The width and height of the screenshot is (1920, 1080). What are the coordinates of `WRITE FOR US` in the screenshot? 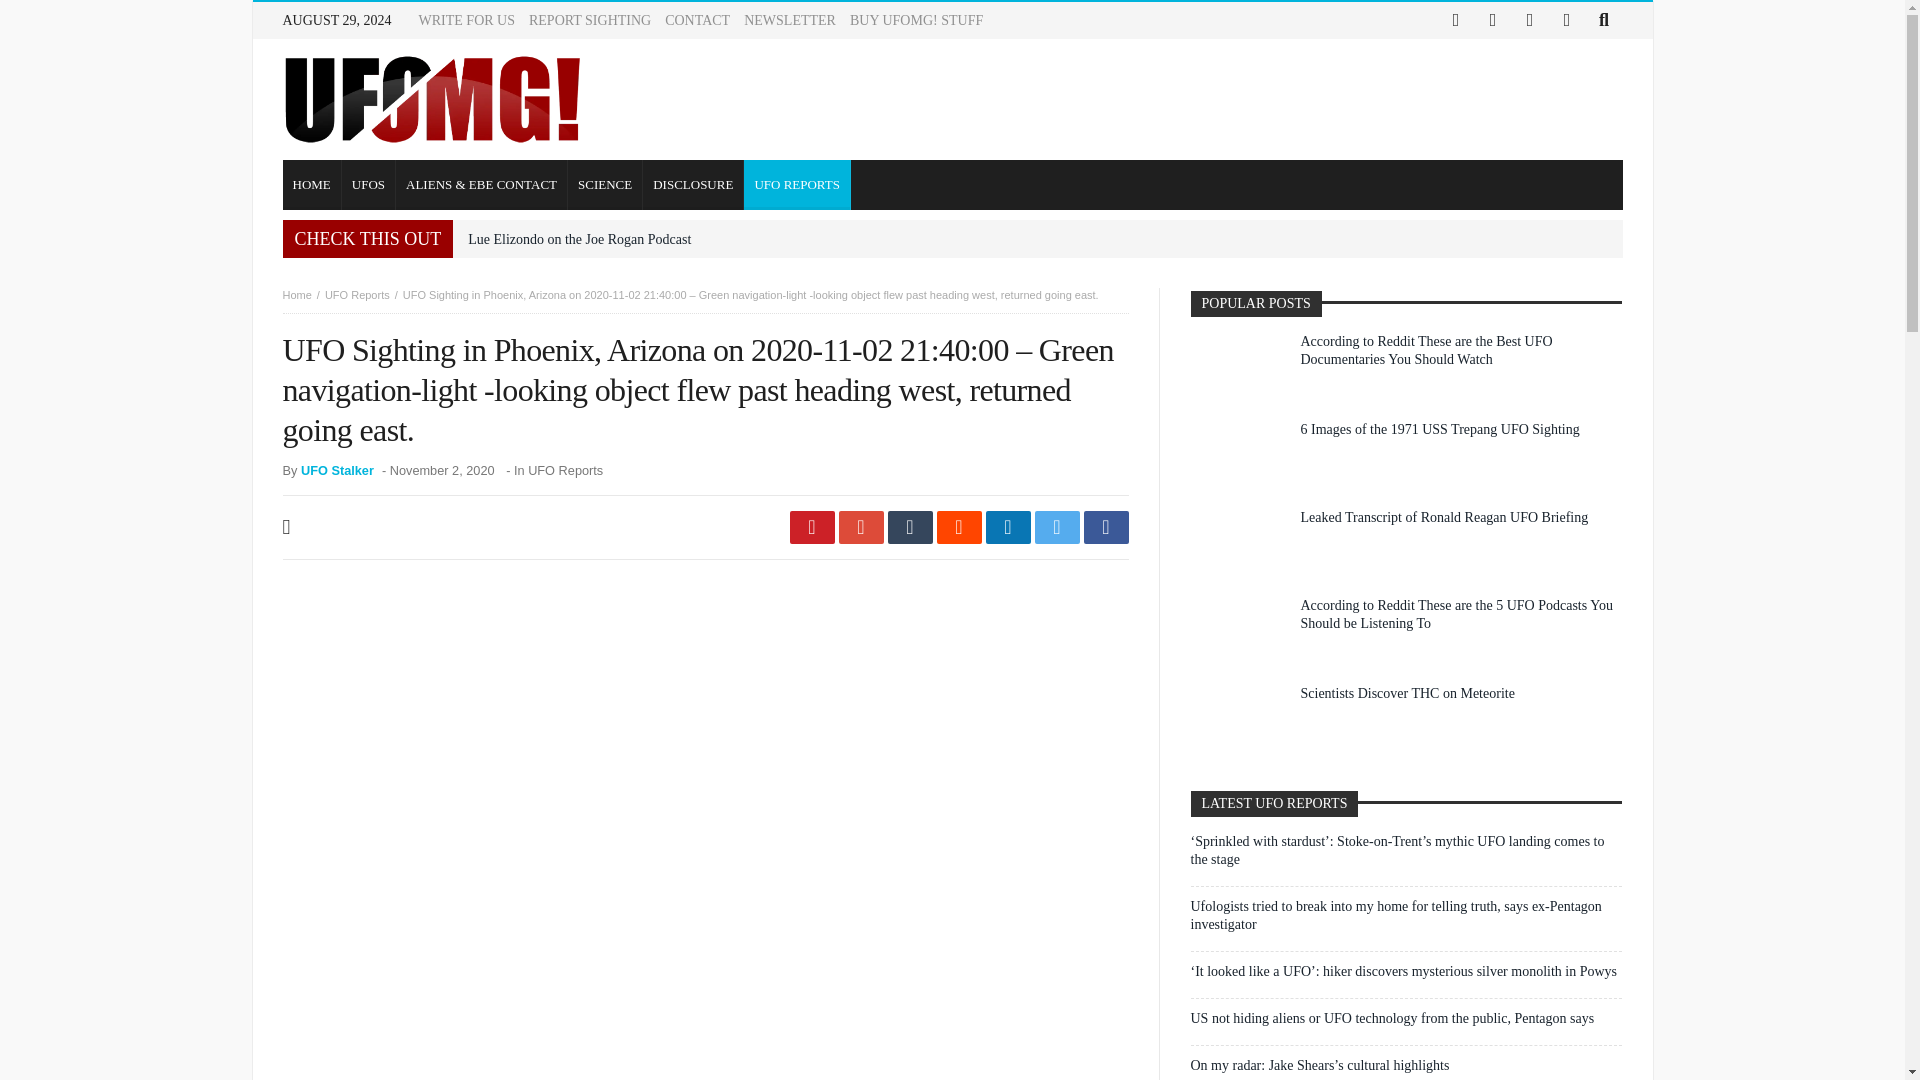 It's located at (466, 20).